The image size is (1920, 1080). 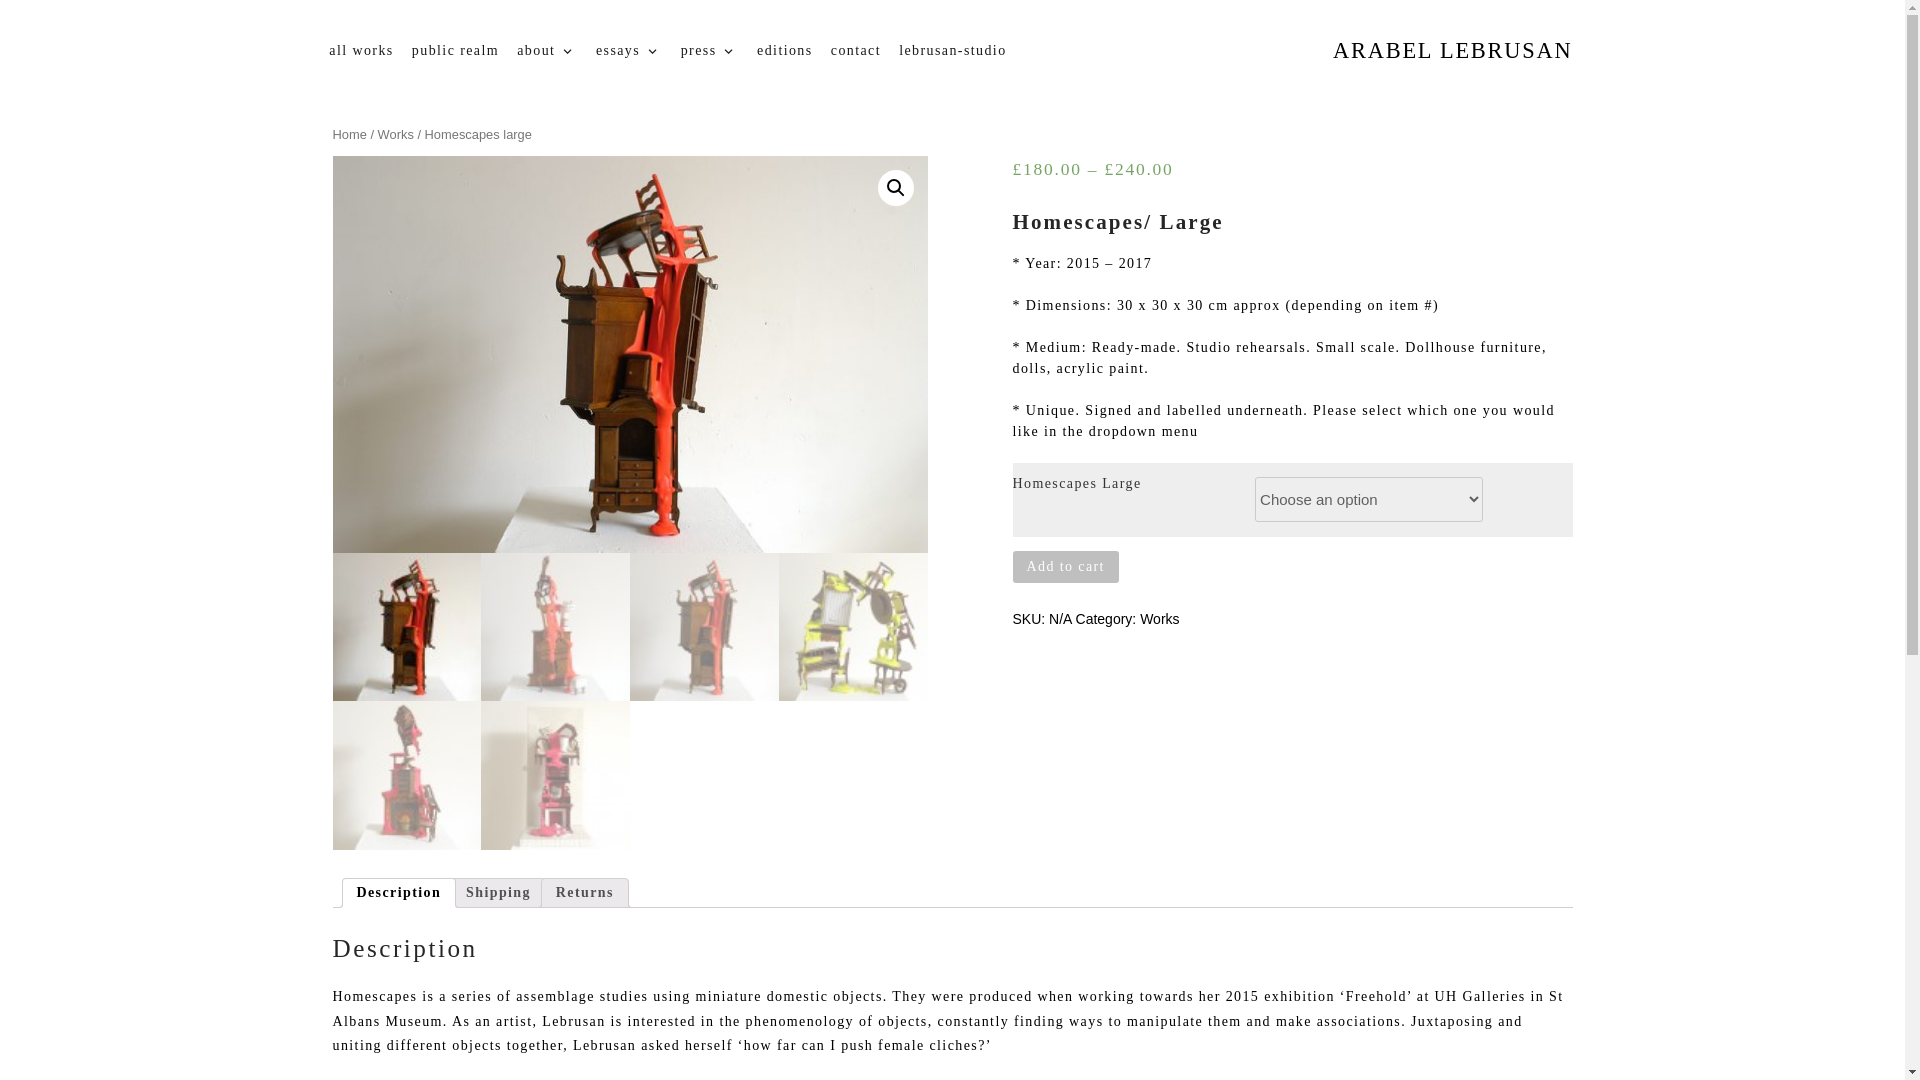 What do you see at coordinates (1159, 619) in the screenshot?
I see `Works` at bounding box center [1159, 619].